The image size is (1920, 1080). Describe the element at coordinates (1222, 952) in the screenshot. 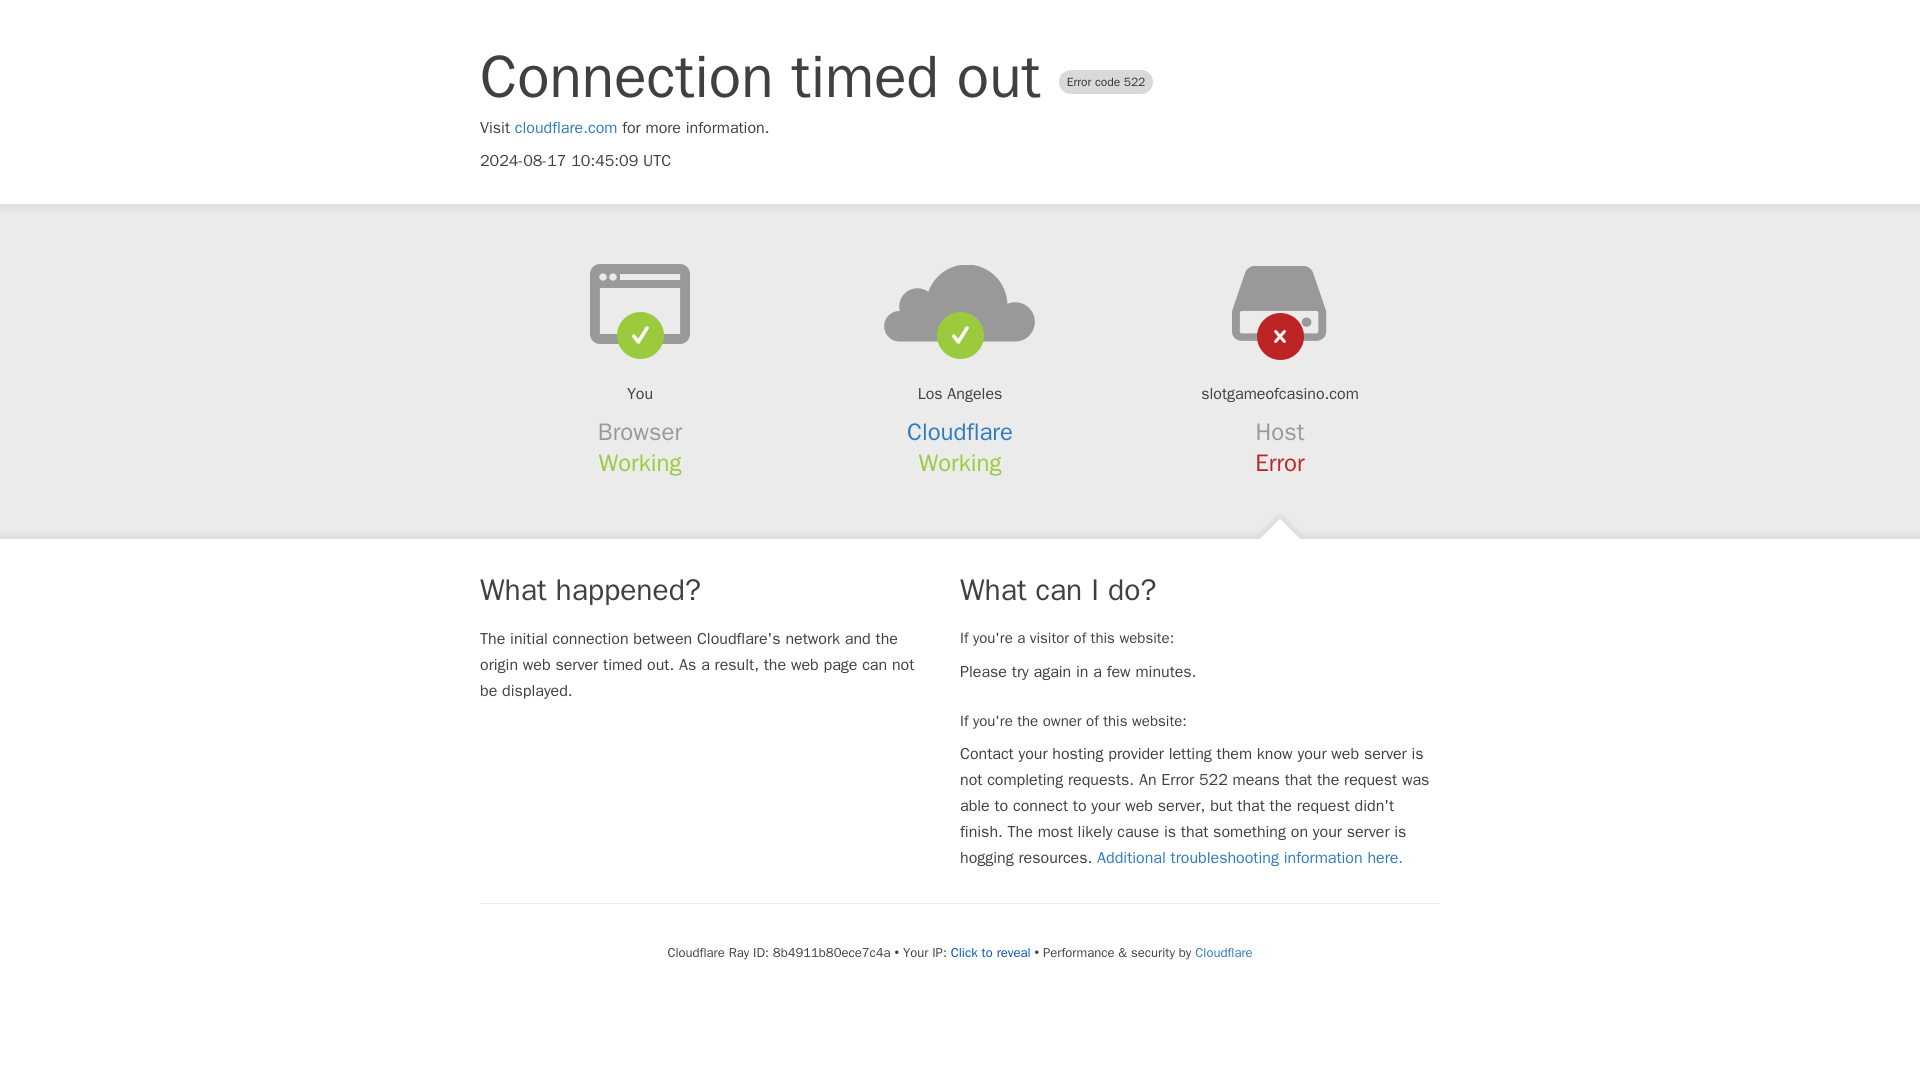

I see `Cloudflare` at that location.